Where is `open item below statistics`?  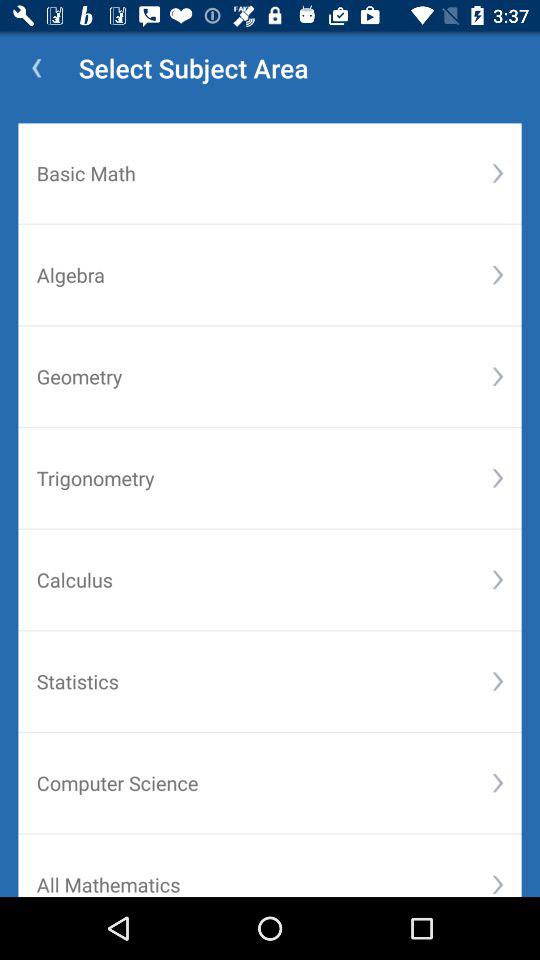
open item below statistics is located at coordinates (498, 782).